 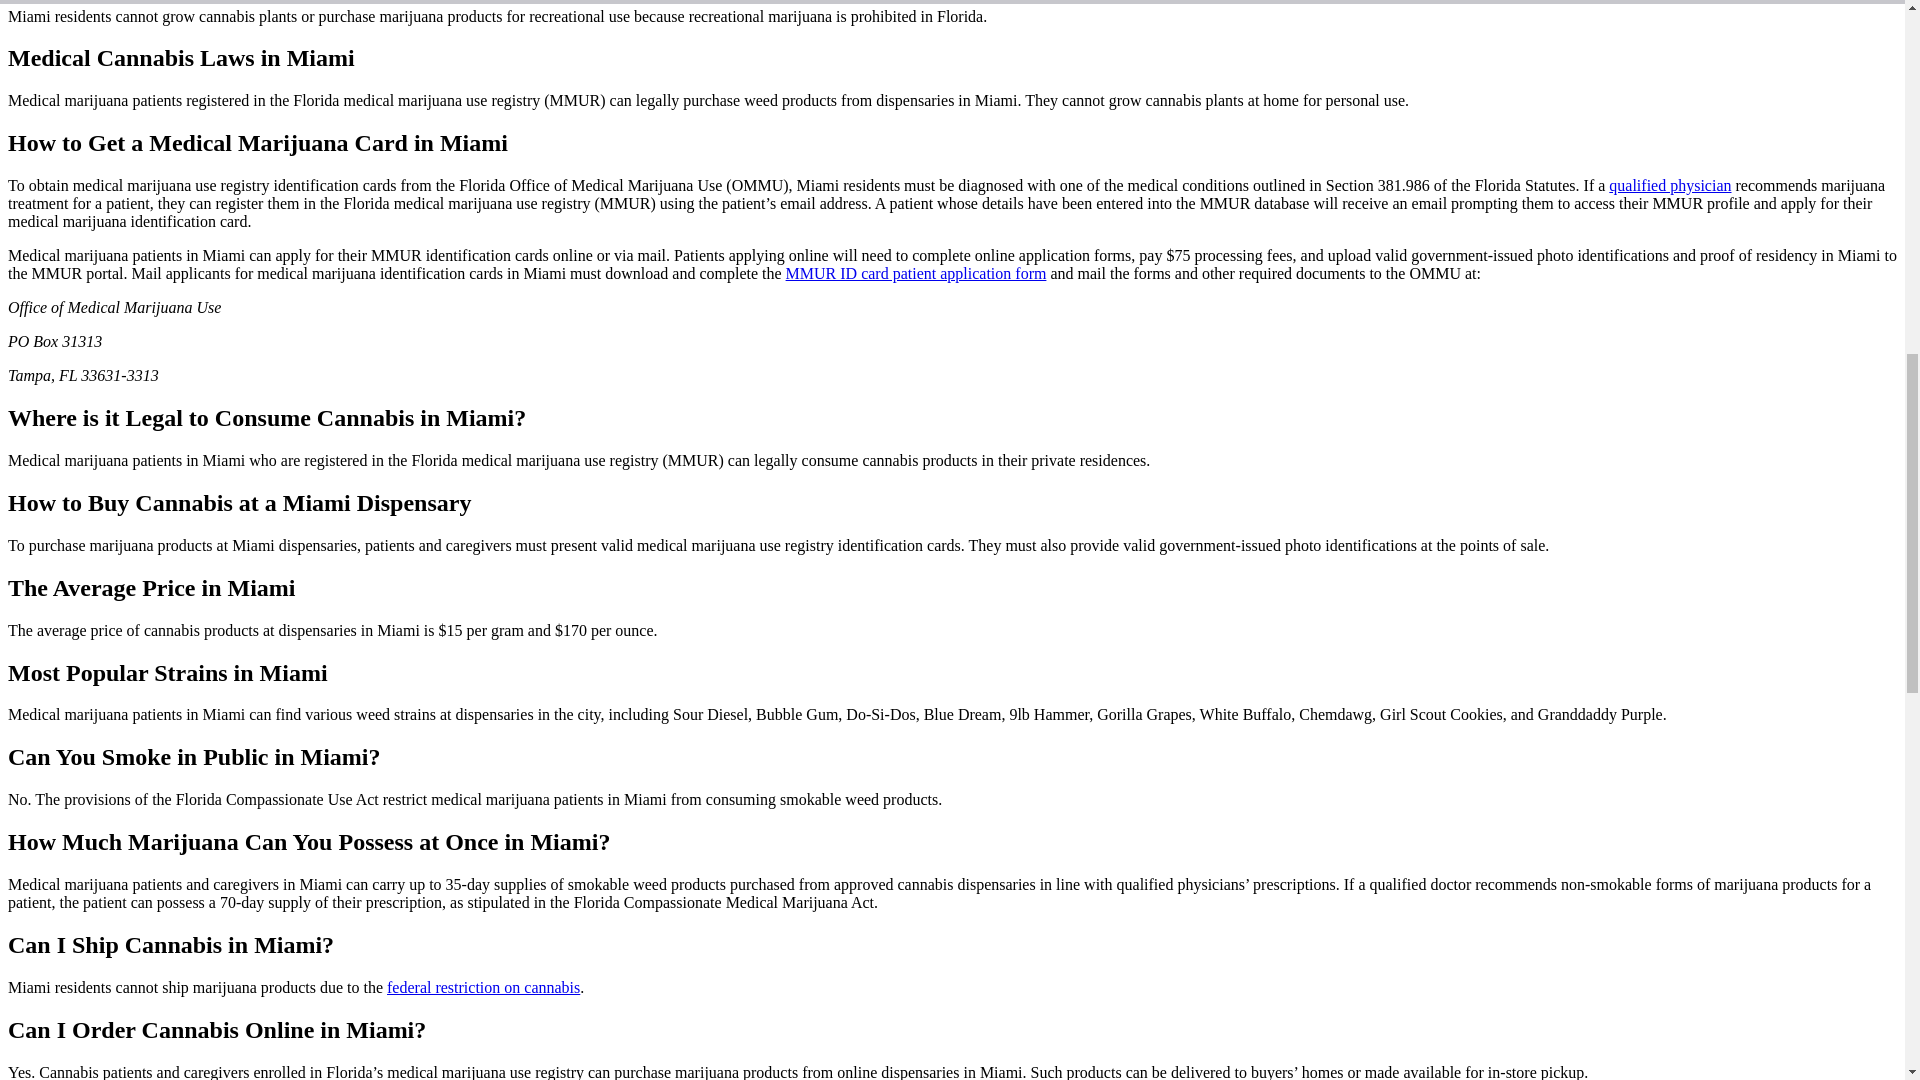 I want to click on qualified physician, so click(x=1670, y=186).